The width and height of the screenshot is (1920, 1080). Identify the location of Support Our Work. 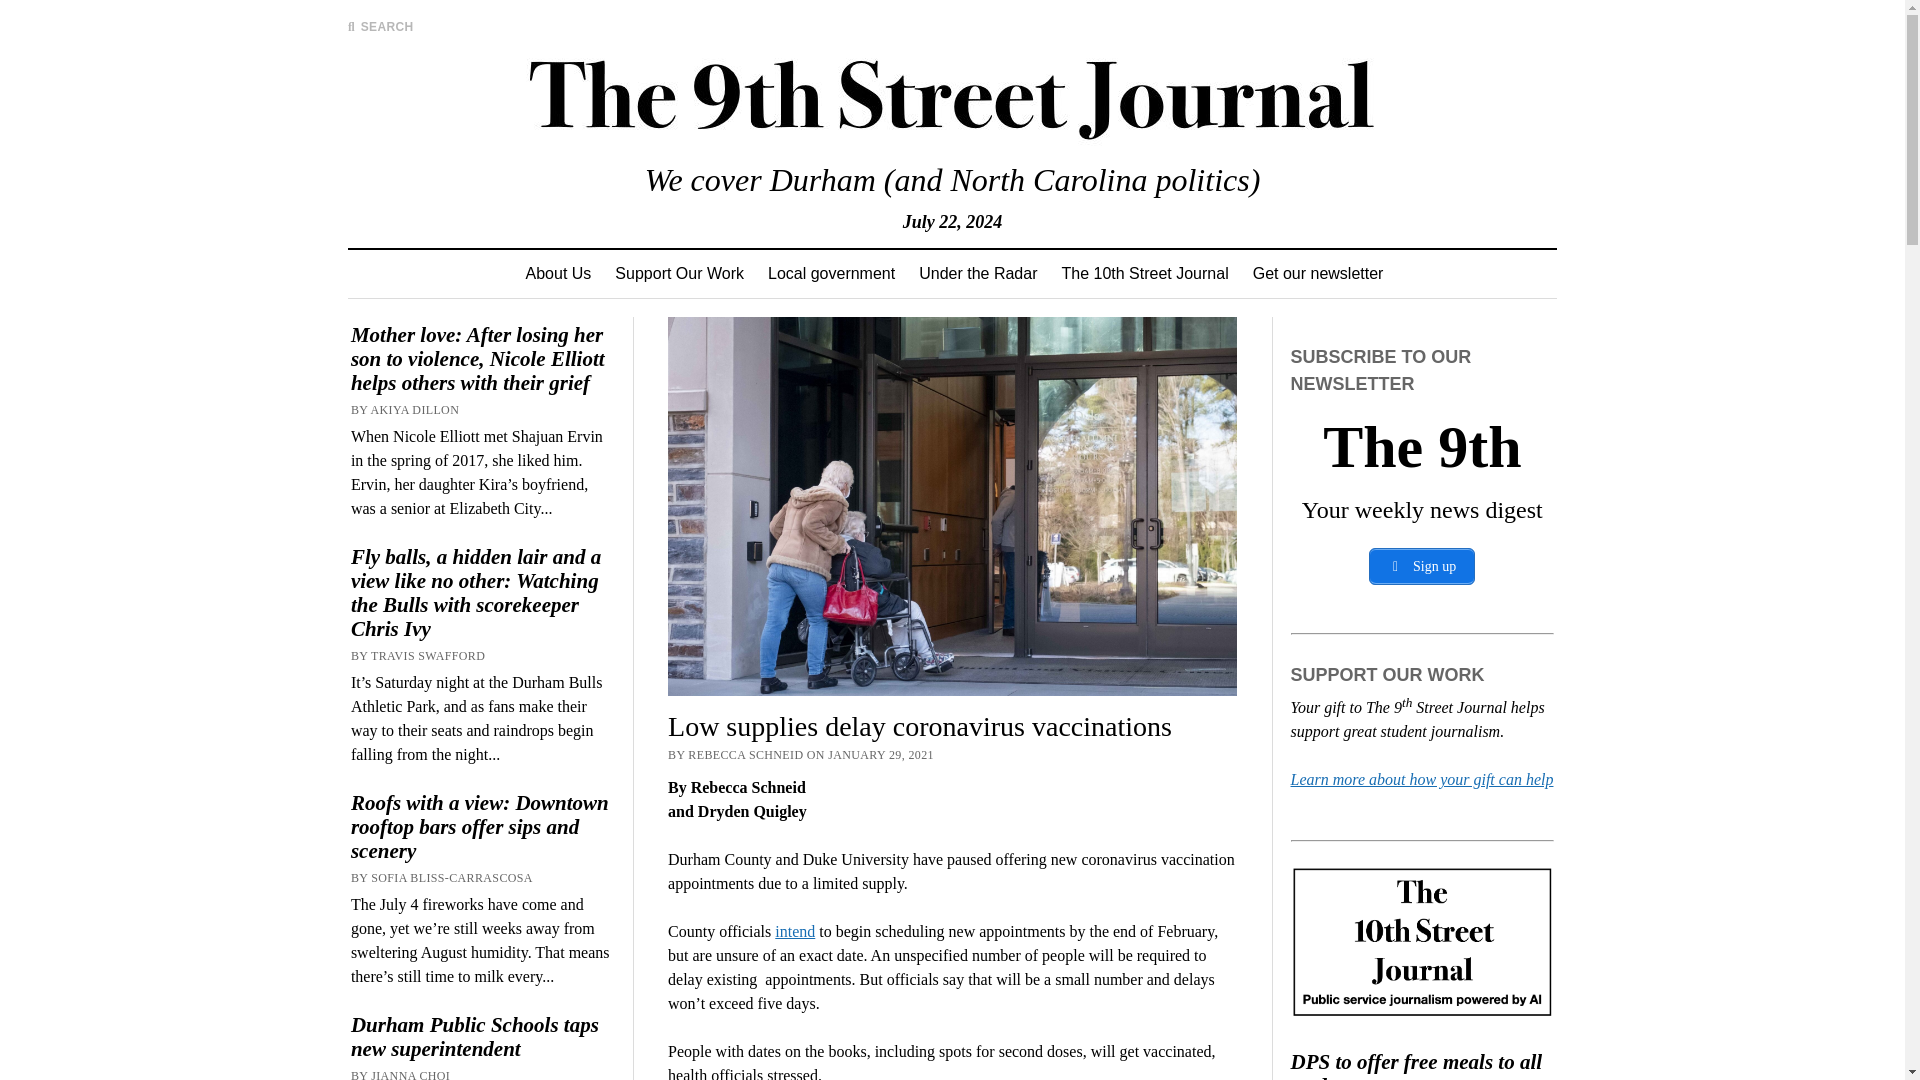
(679, 274).